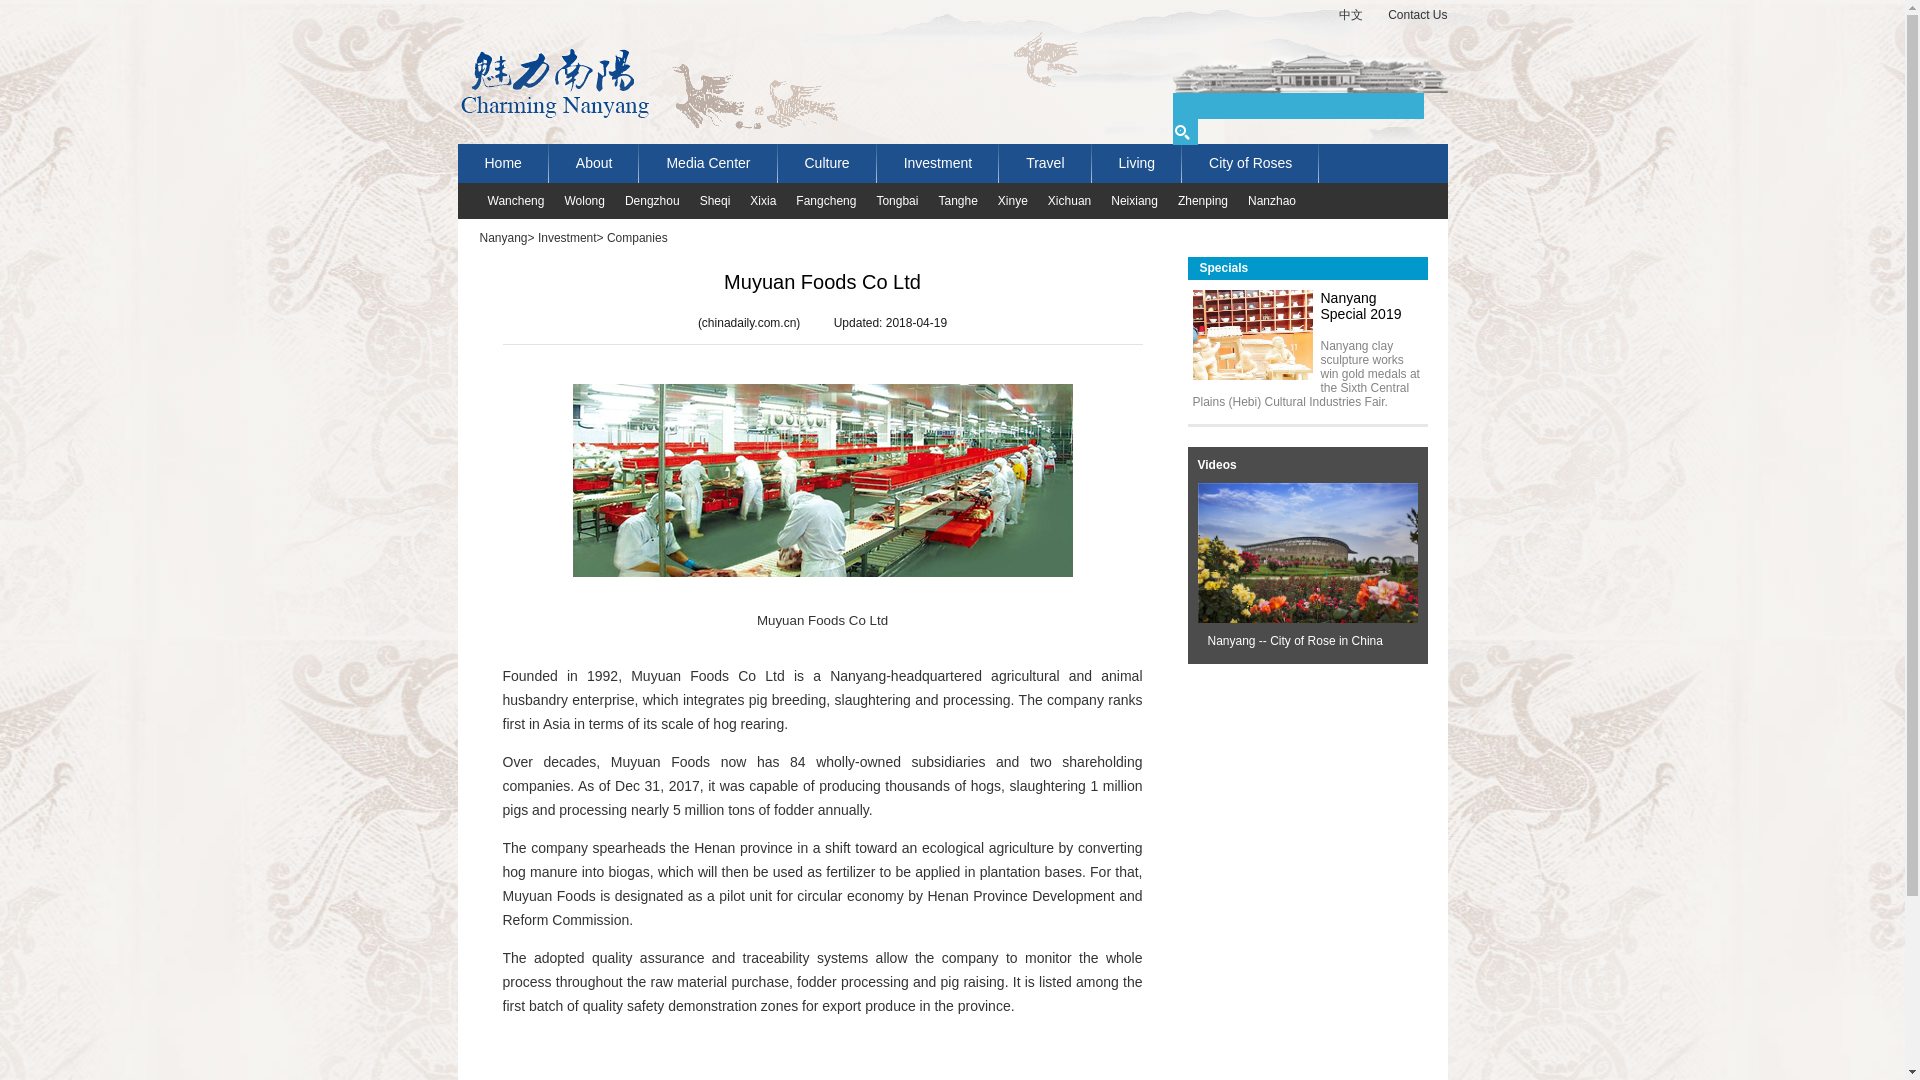  Describe the element at coordinates (752, 200) in the screenshot. I see `Xixia` at that location.